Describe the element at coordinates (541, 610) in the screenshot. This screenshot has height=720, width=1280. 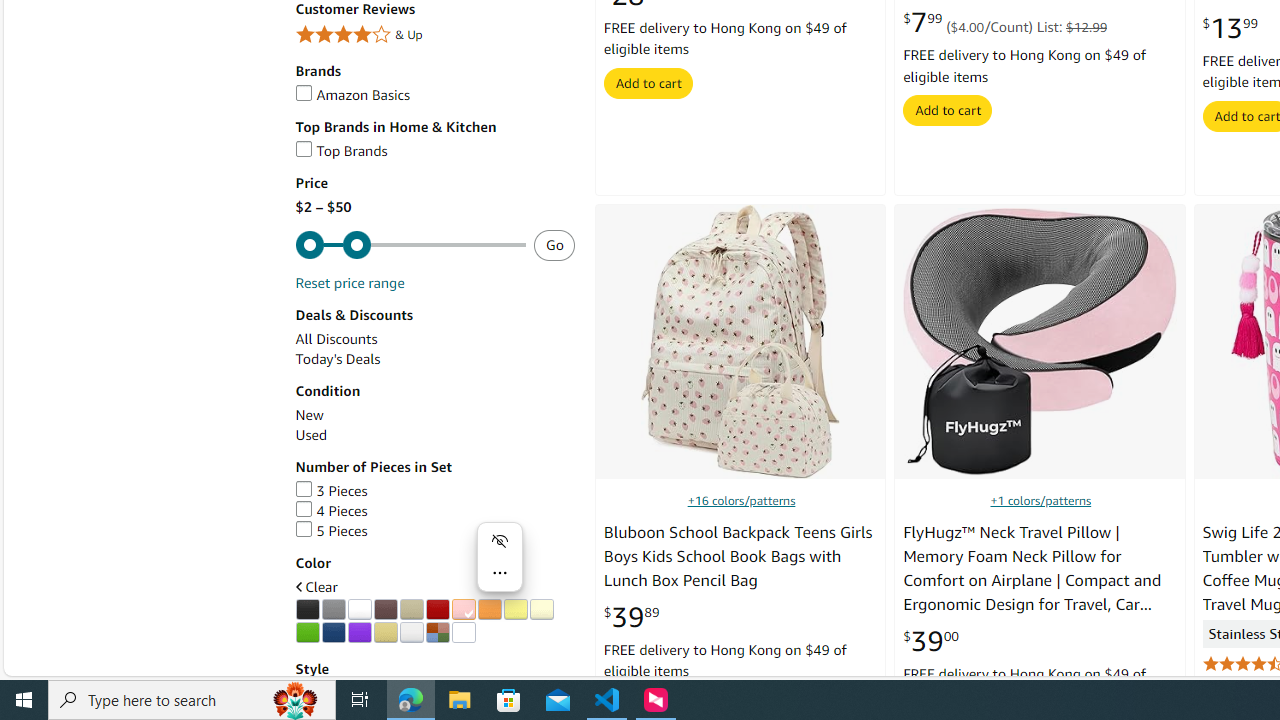
I see `Ivory` at that location.